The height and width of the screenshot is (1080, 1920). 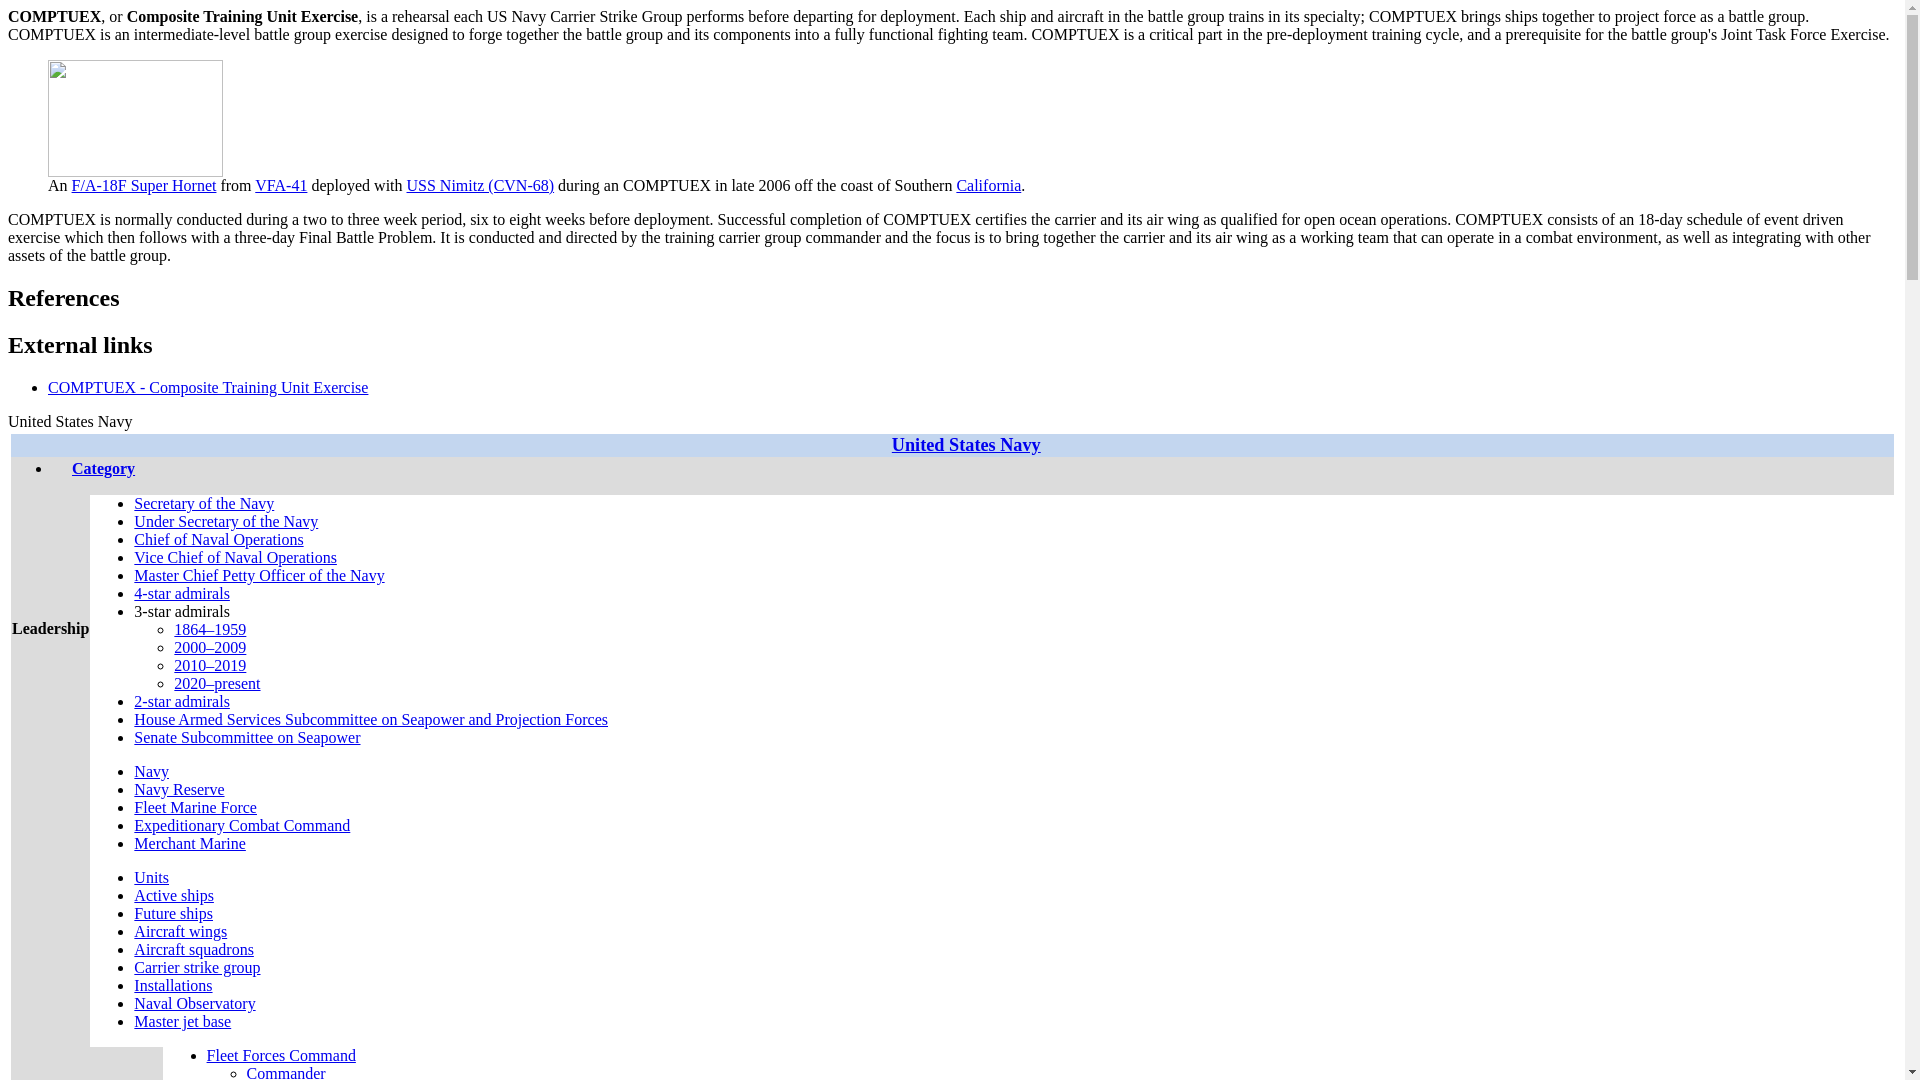 I want to click on Category:United States Navy, so click(x=103, y=468).